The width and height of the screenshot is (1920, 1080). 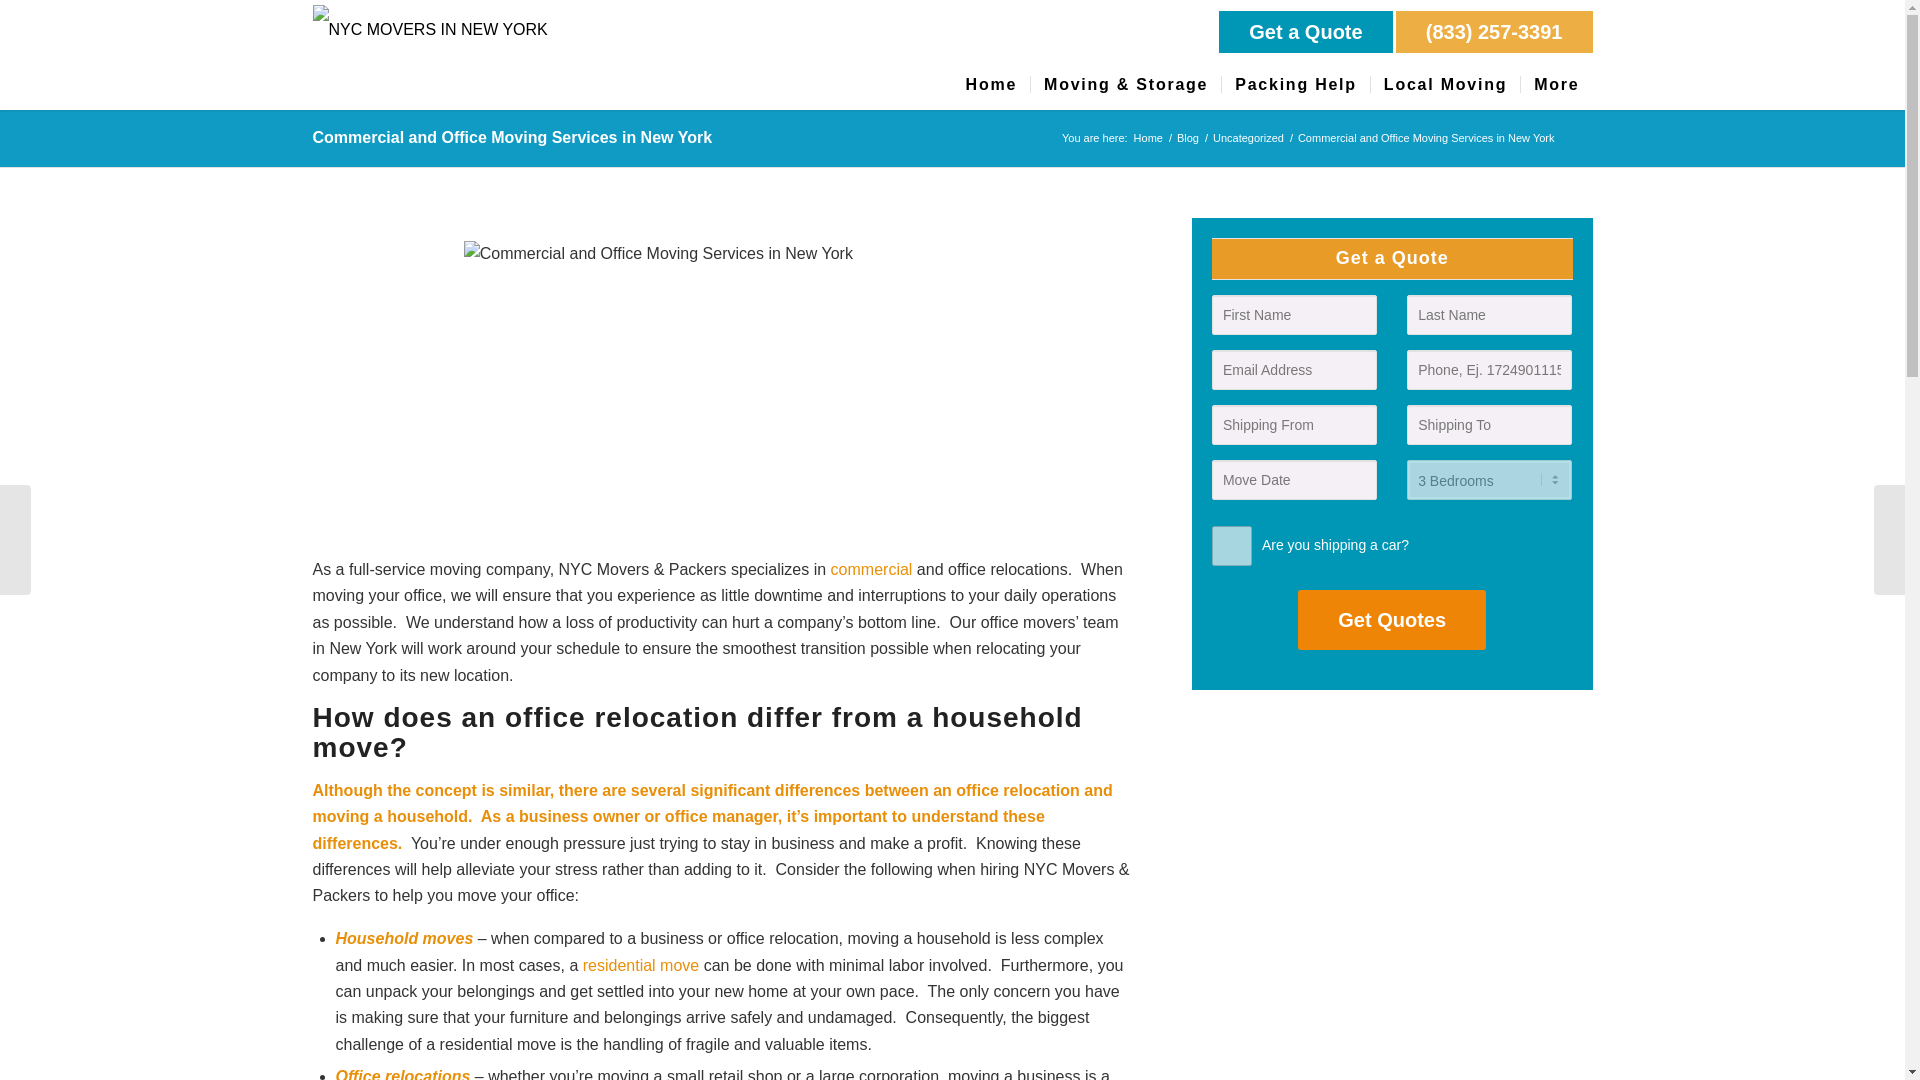 What do you see at coordinates (642, 965) in the screenshot?
I see `residential move` at bounding box center [642, 965].